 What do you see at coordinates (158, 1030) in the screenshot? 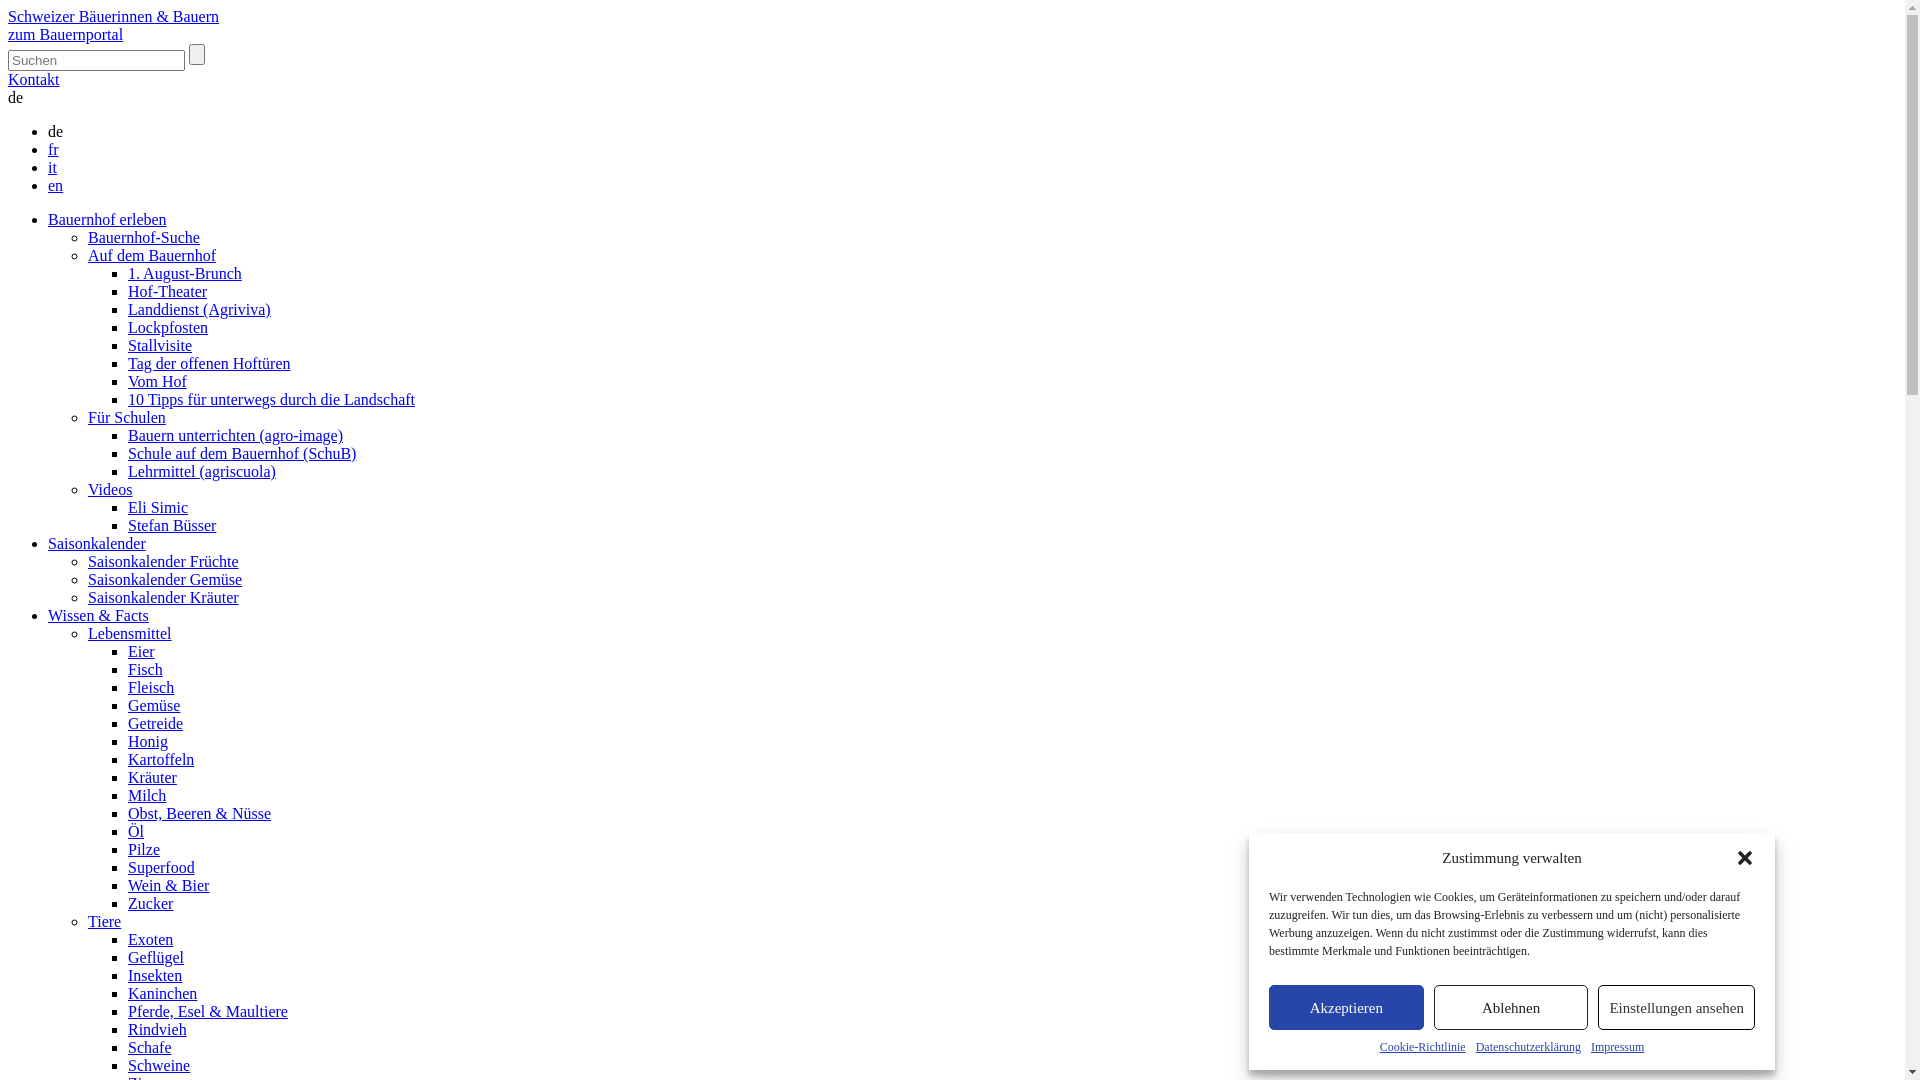
I see `Rindvieh` at bounding box center [158, 1030].